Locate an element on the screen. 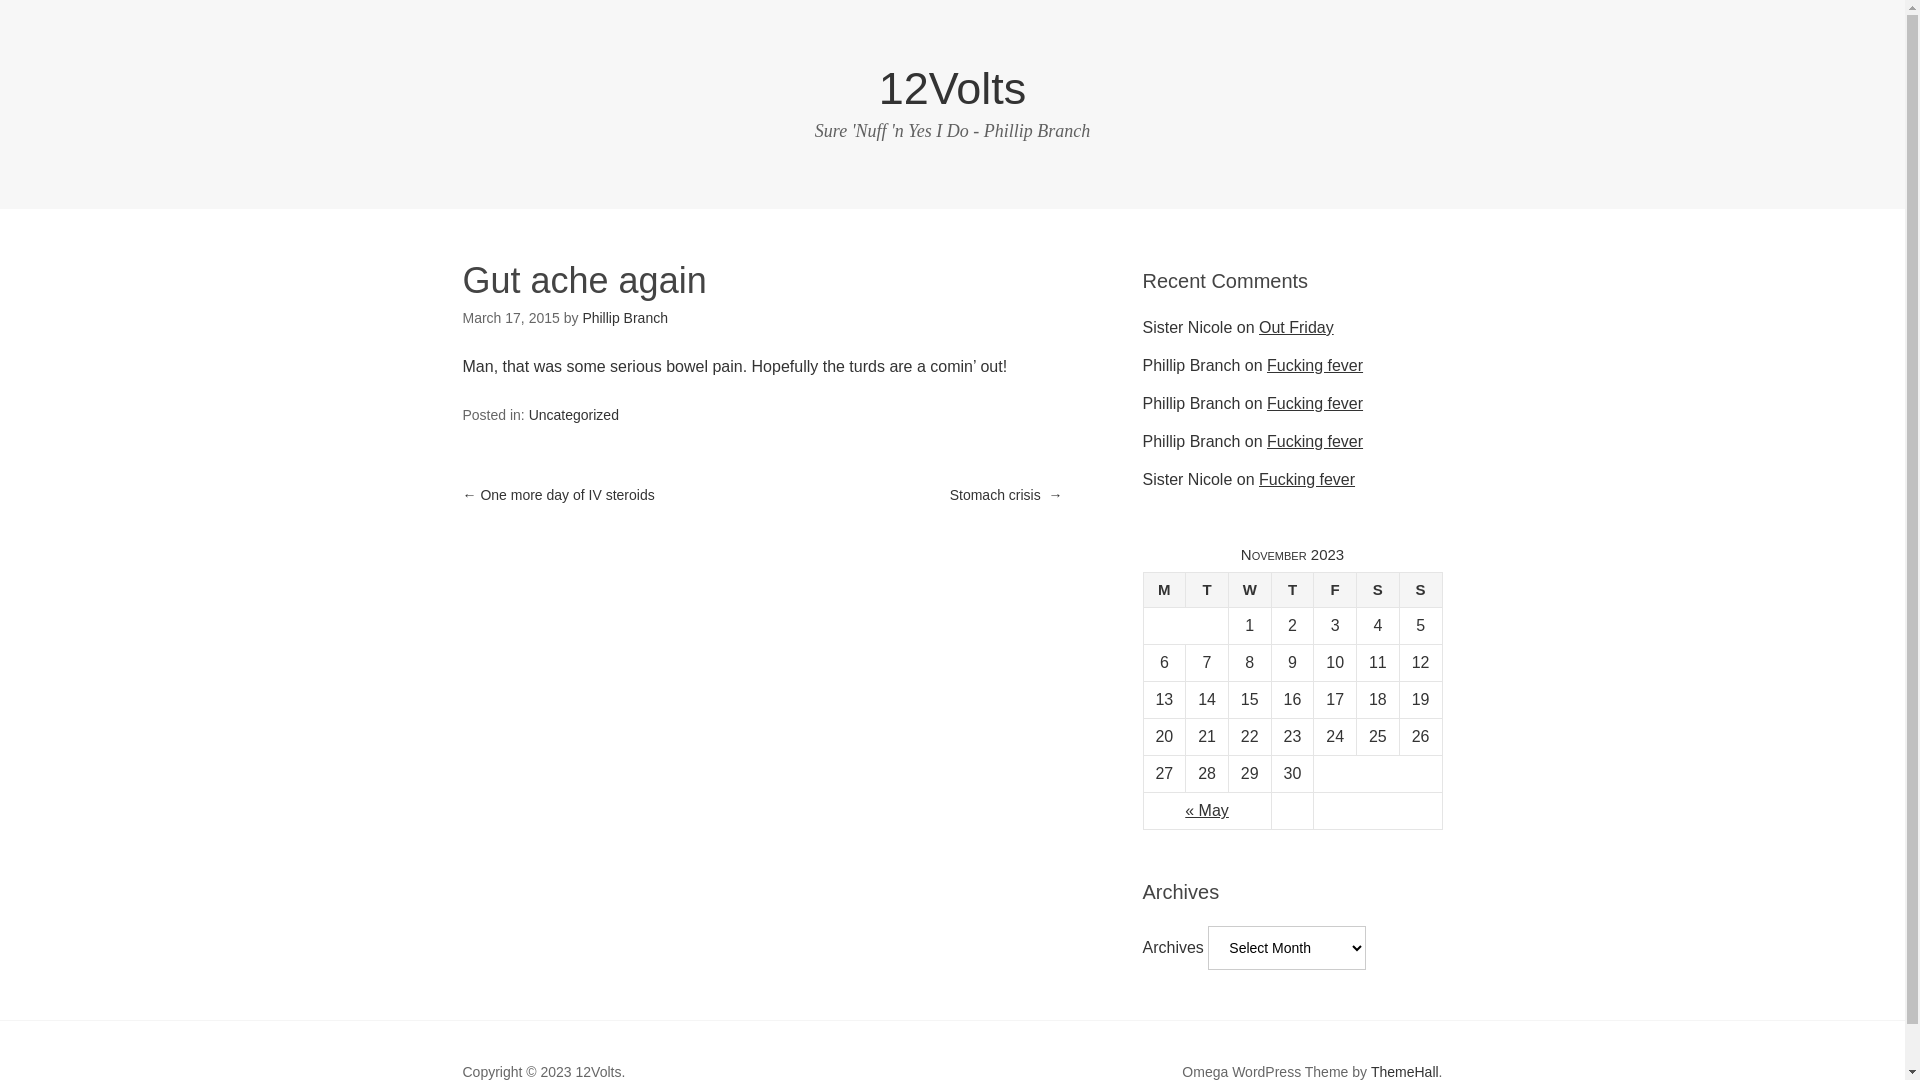 The height and width of the screenshot is (1080, 1920). 12Volts is located at coordinates (953, 88).